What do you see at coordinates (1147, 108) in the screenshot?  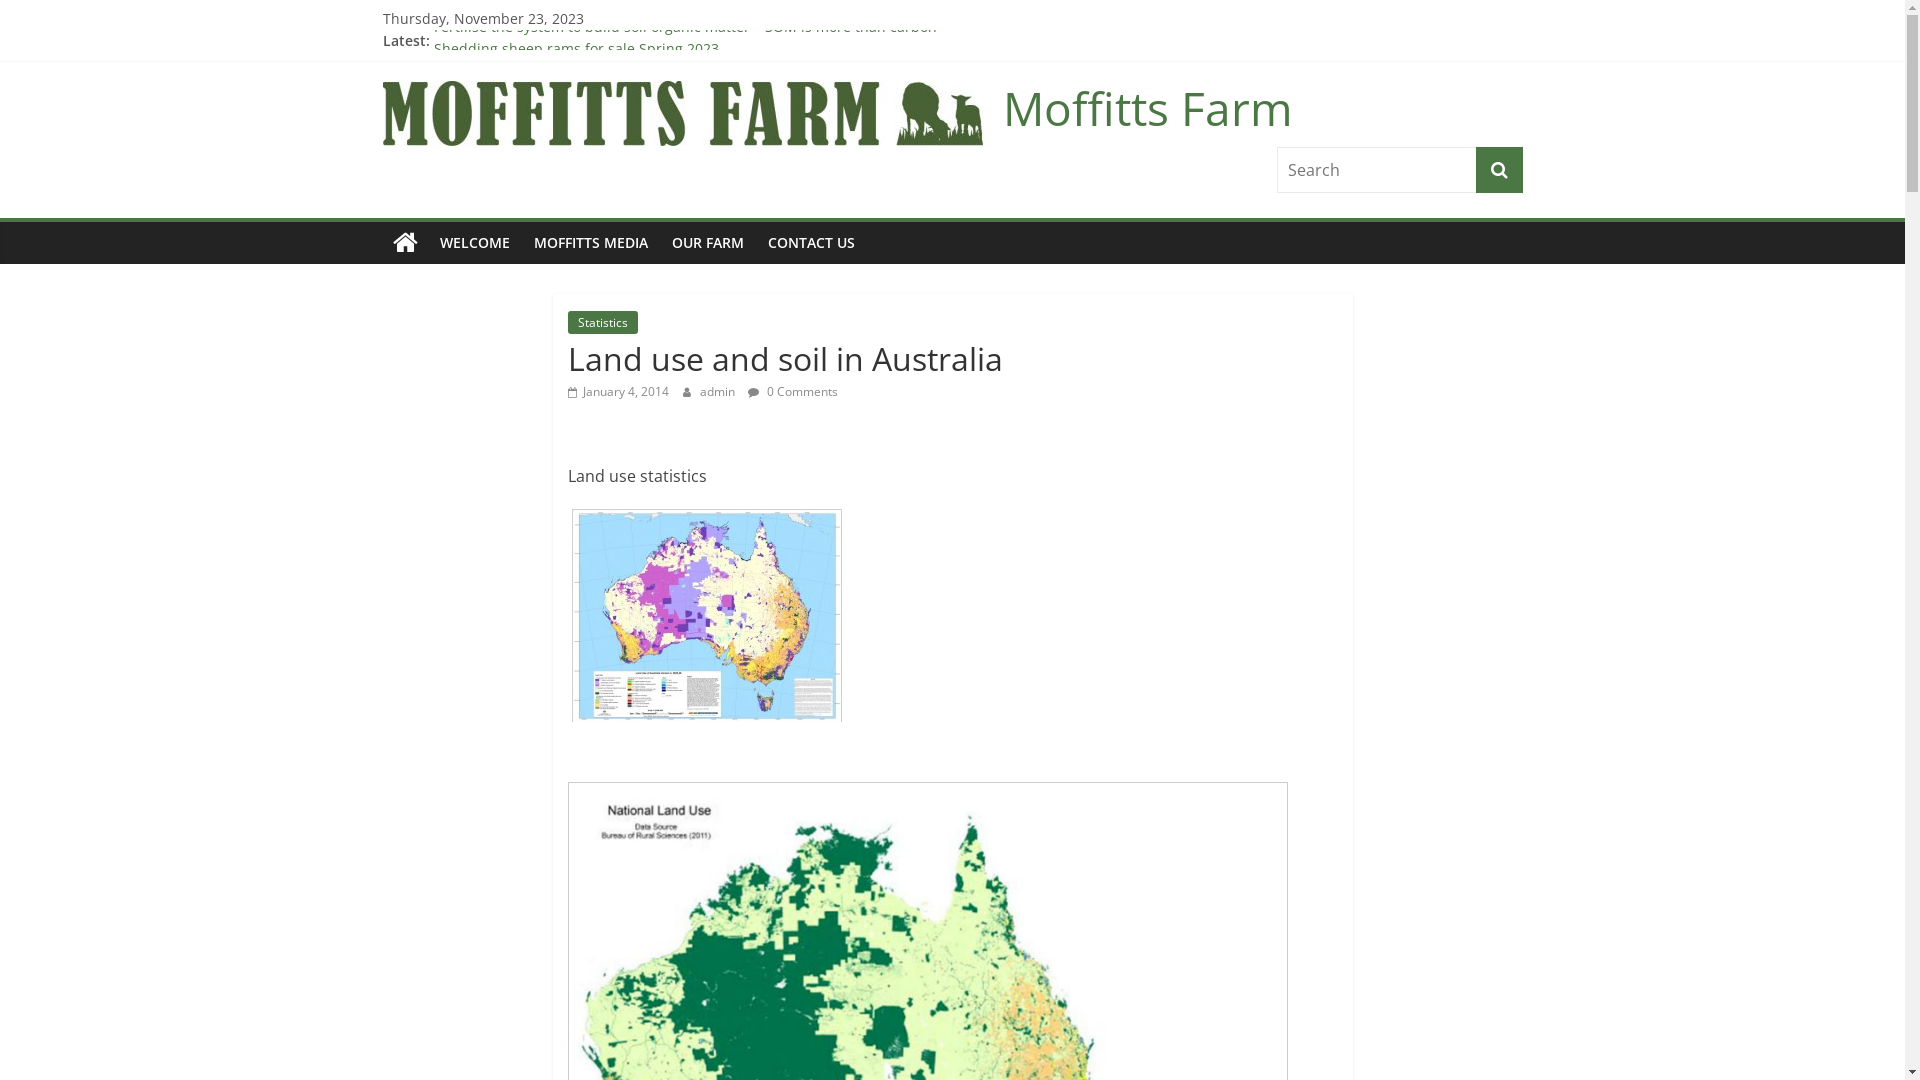 I see `Moffitts Farm` at bounding box center [1147, 108].